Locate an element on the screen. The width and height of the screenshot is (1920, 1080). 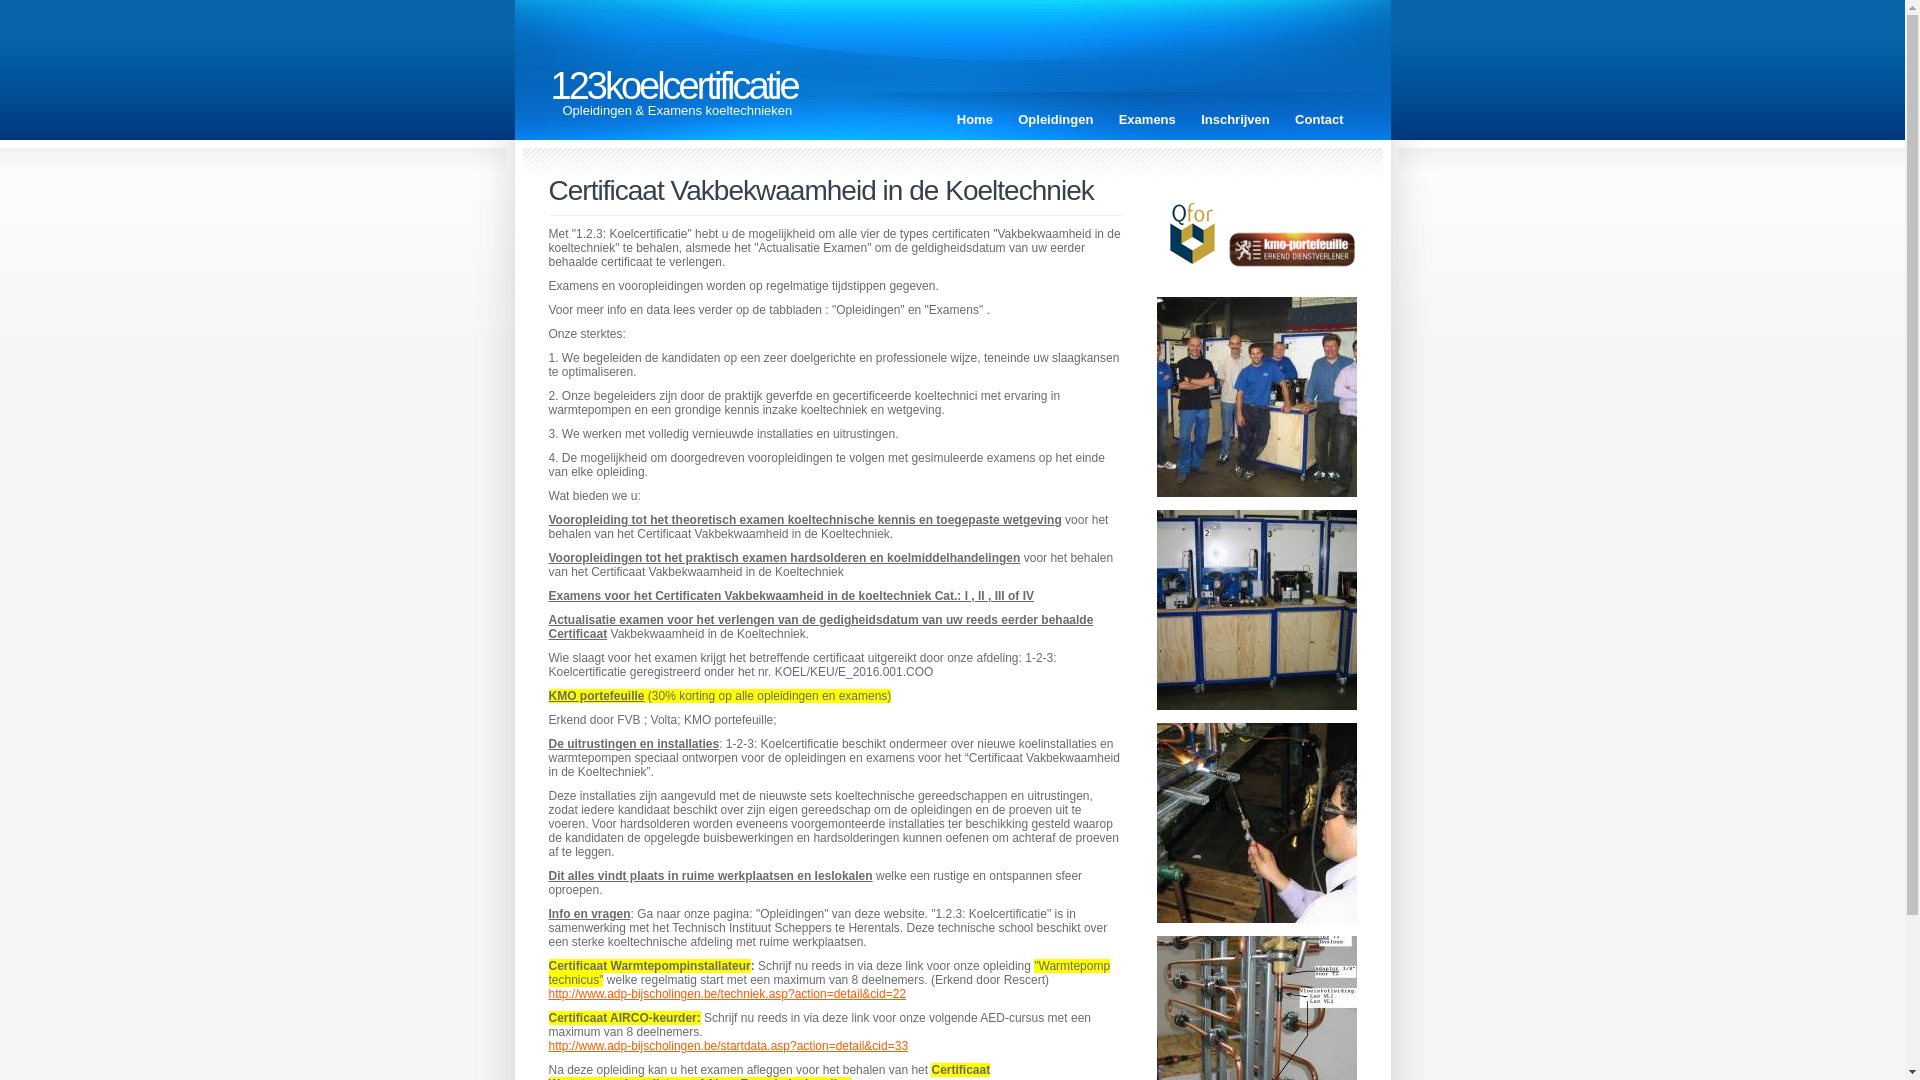
Qfor koelcertificatie is located at coordinates (1191, 232).